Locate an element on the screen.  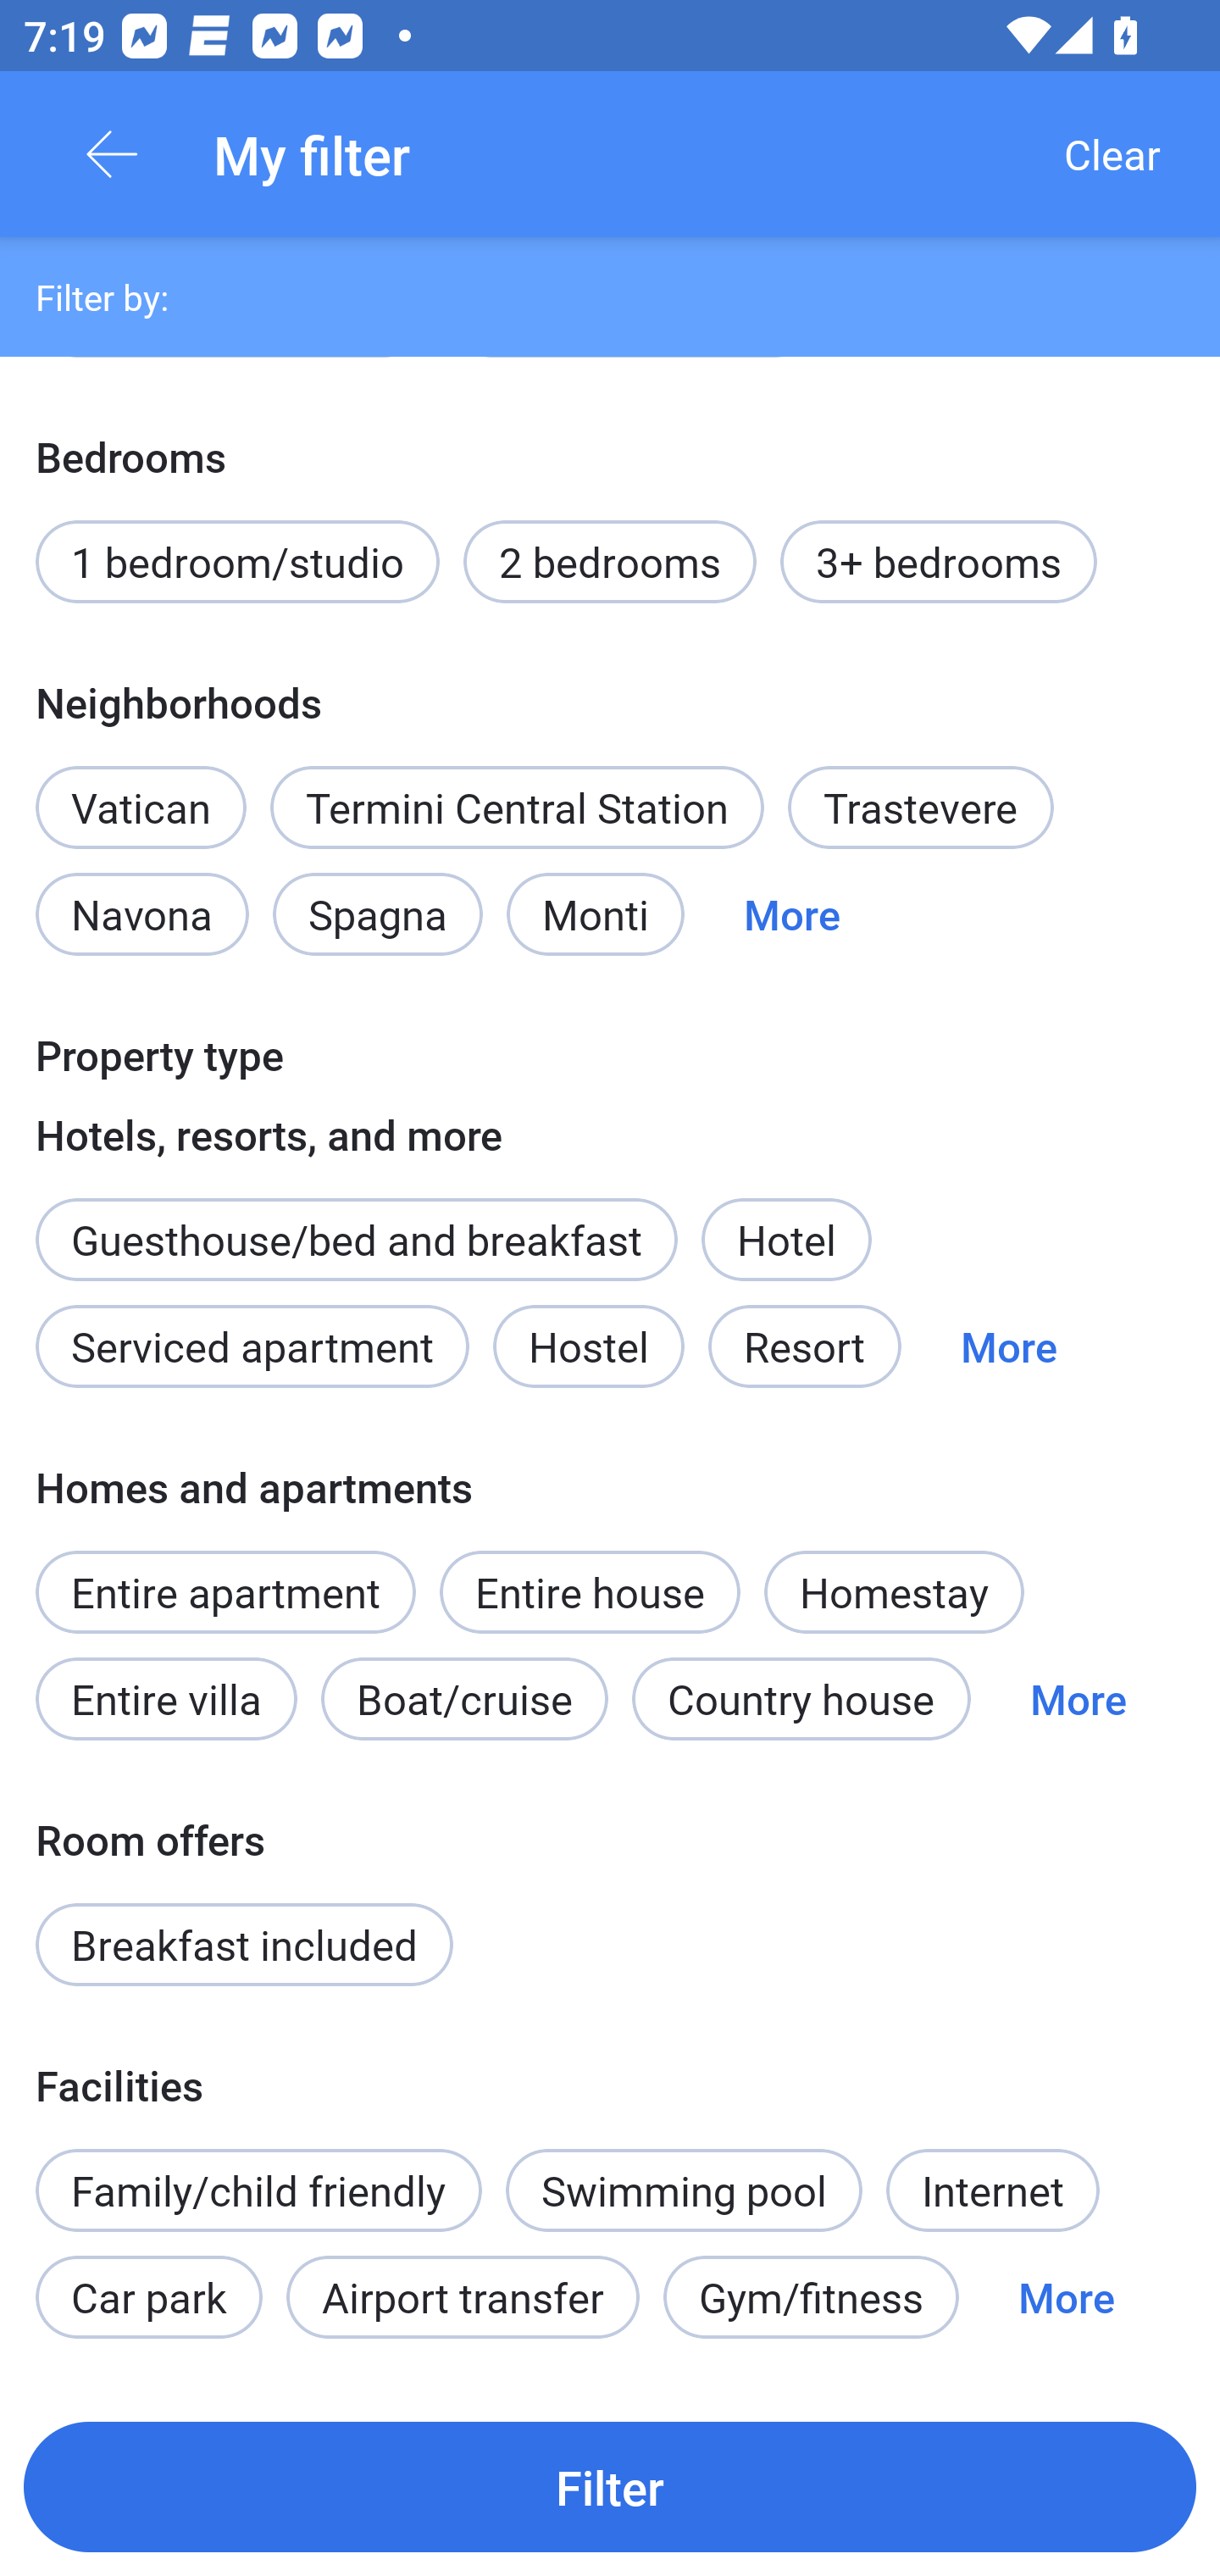
More is located at coordinates (1066, 2296).